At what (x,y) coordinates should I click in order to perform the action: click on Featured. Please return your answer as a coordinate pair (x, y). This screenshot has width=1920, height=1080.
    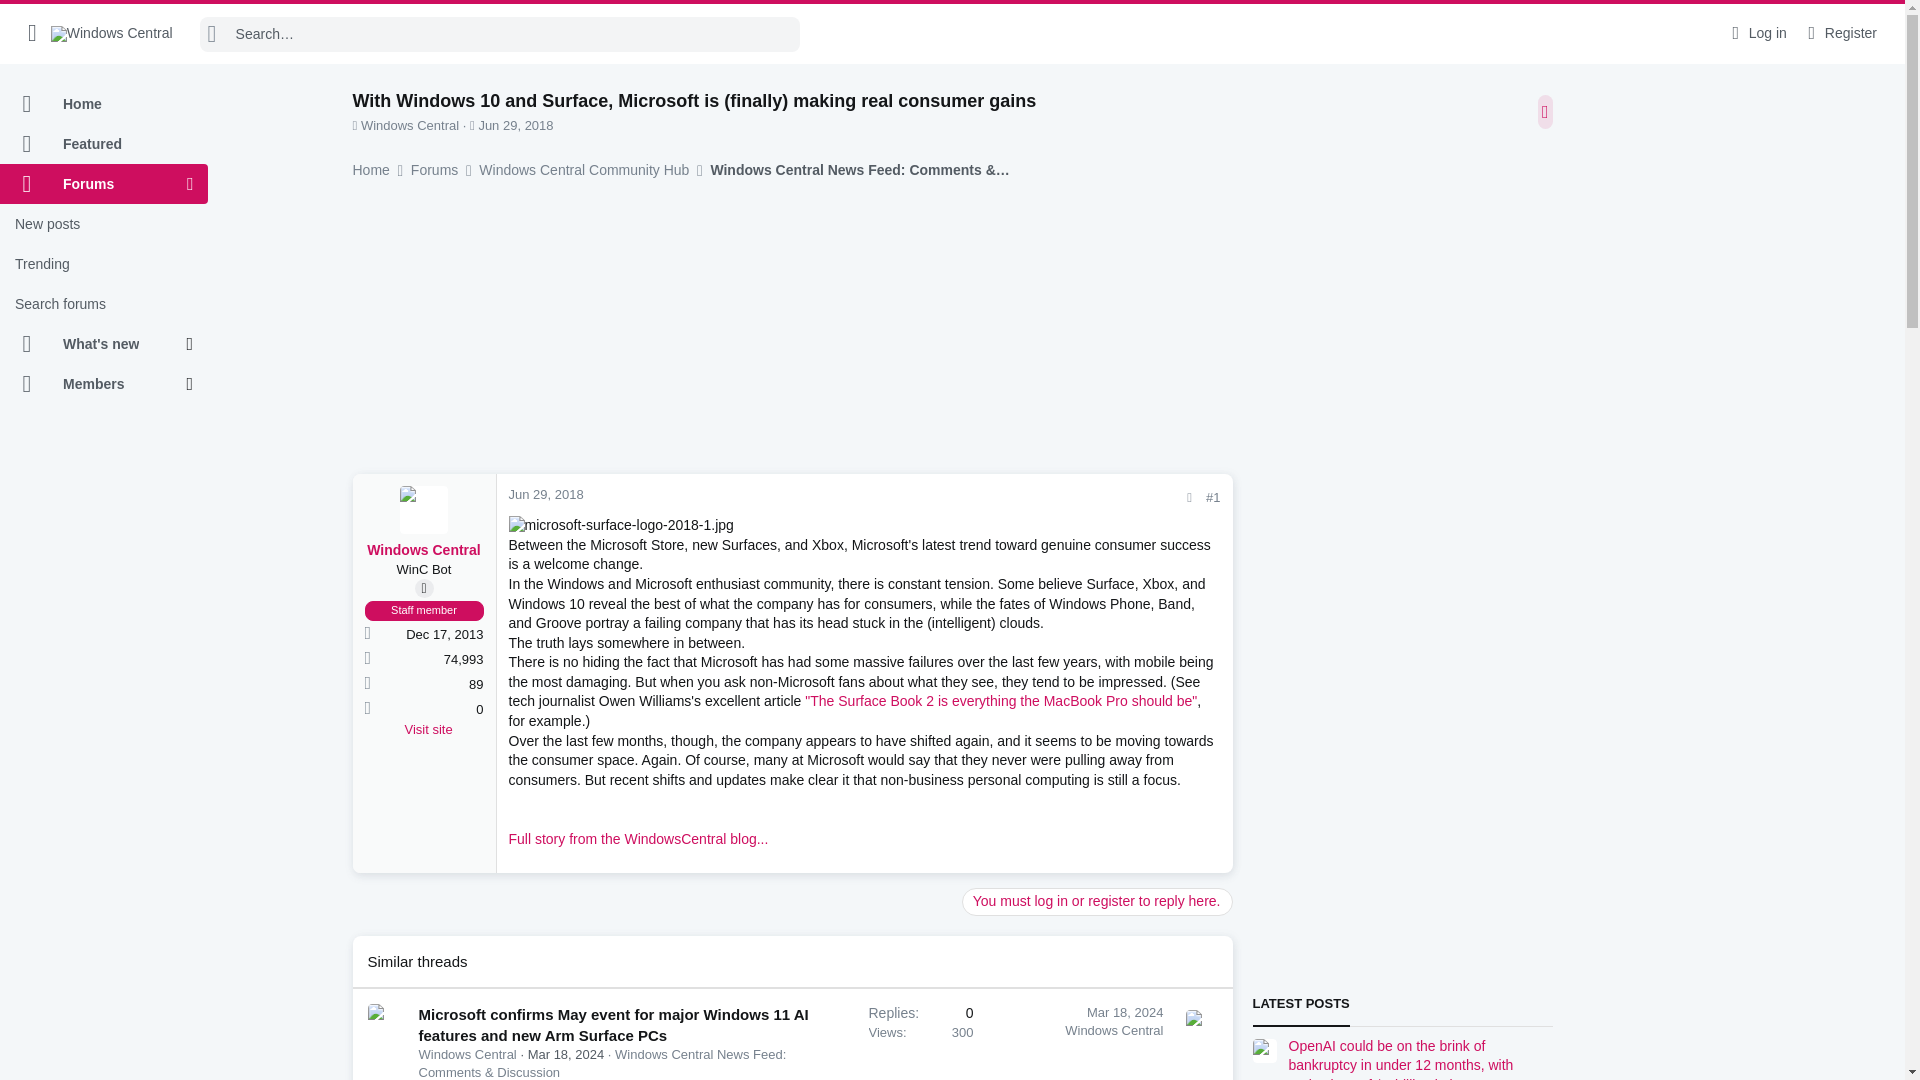
    Looking at the image, I should click on (104, 144).